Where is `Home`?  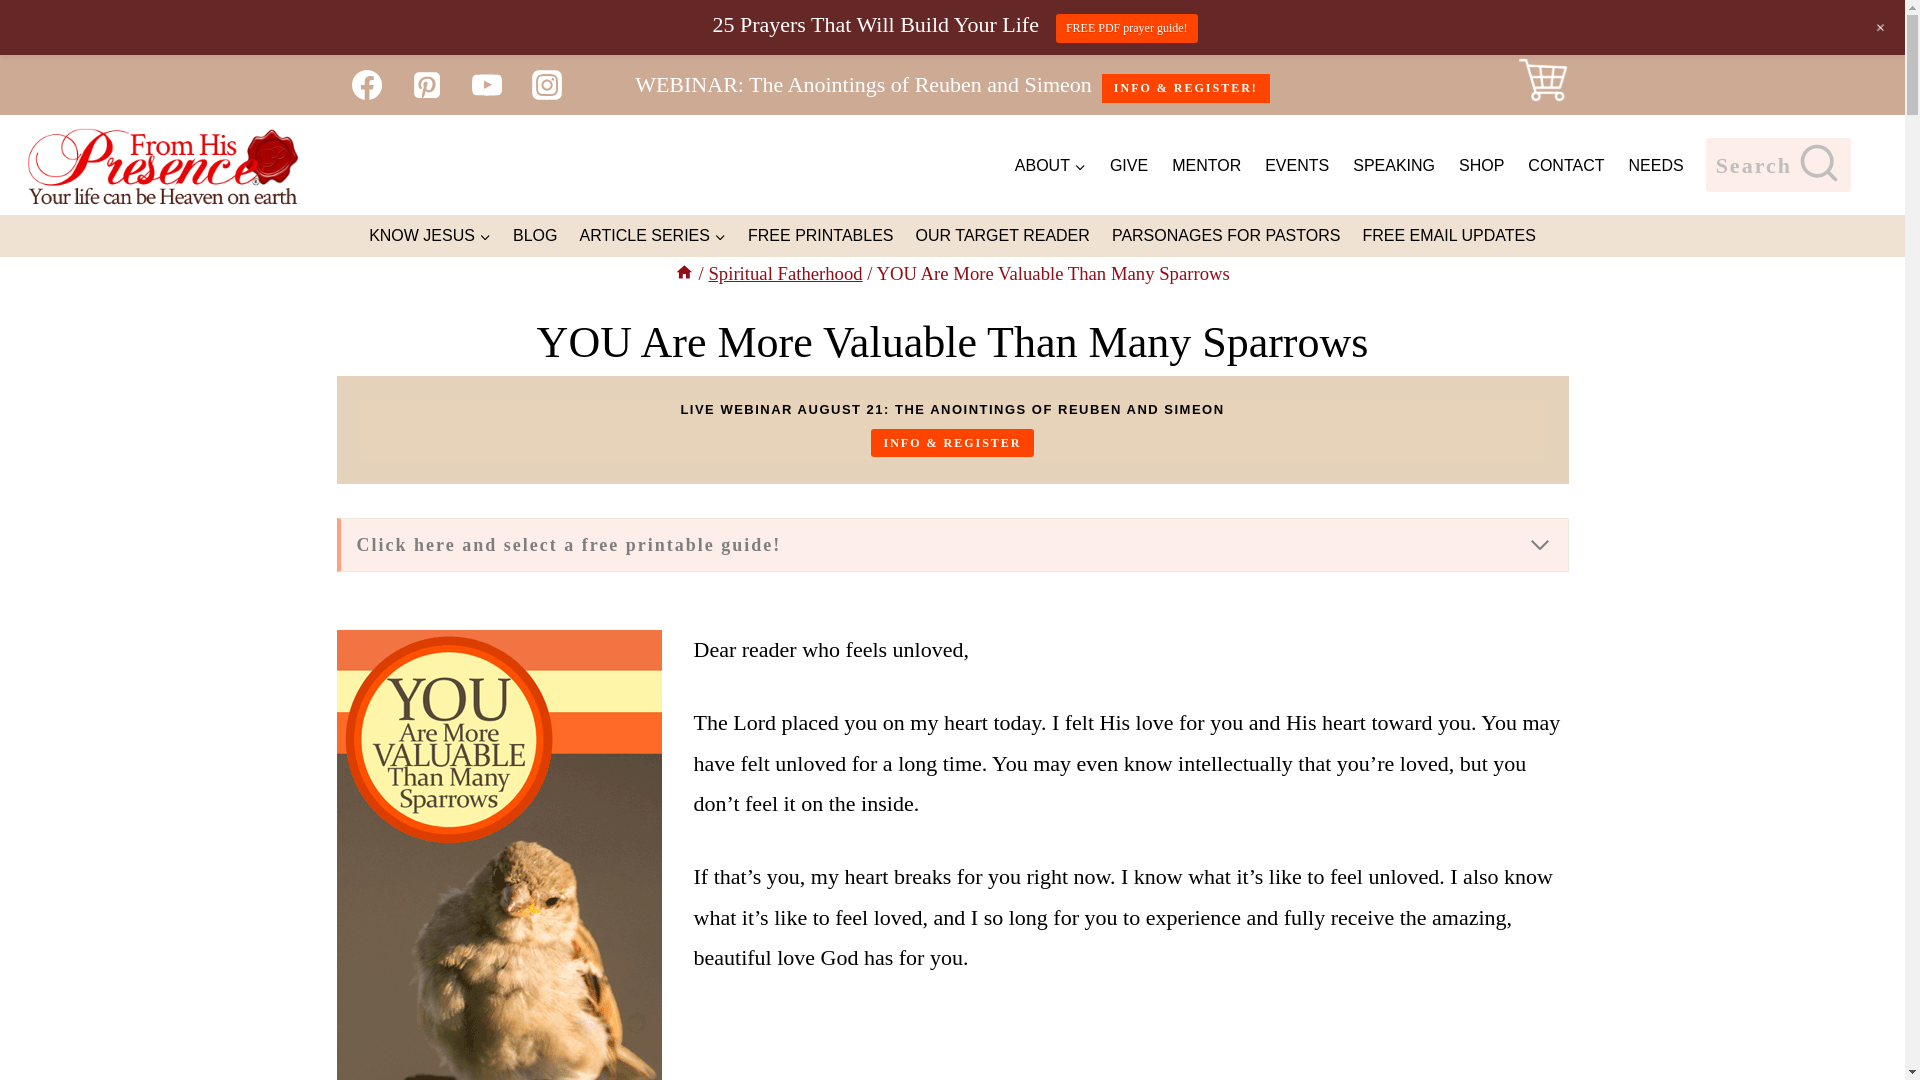 Home is located at coordinates (684, 274).